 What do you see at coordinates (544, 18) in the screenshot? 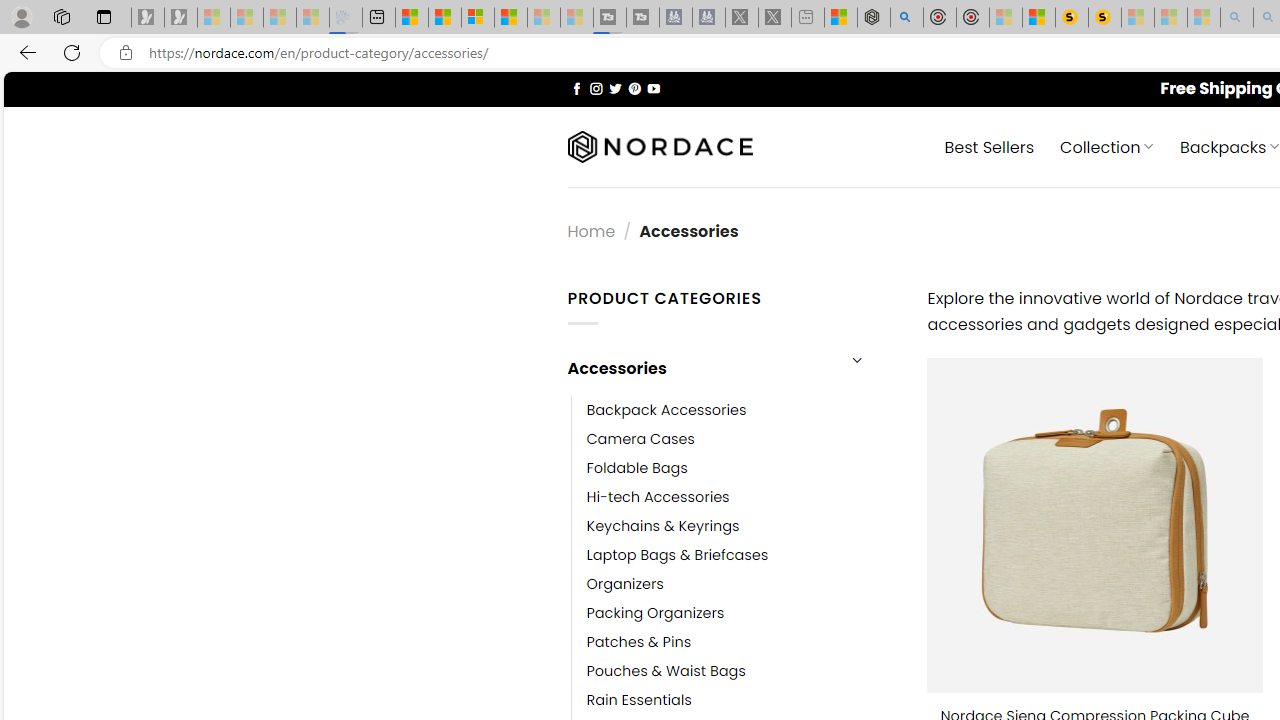
I see `Microsoft Start - Sleeping` at bounding box center [544, 18].